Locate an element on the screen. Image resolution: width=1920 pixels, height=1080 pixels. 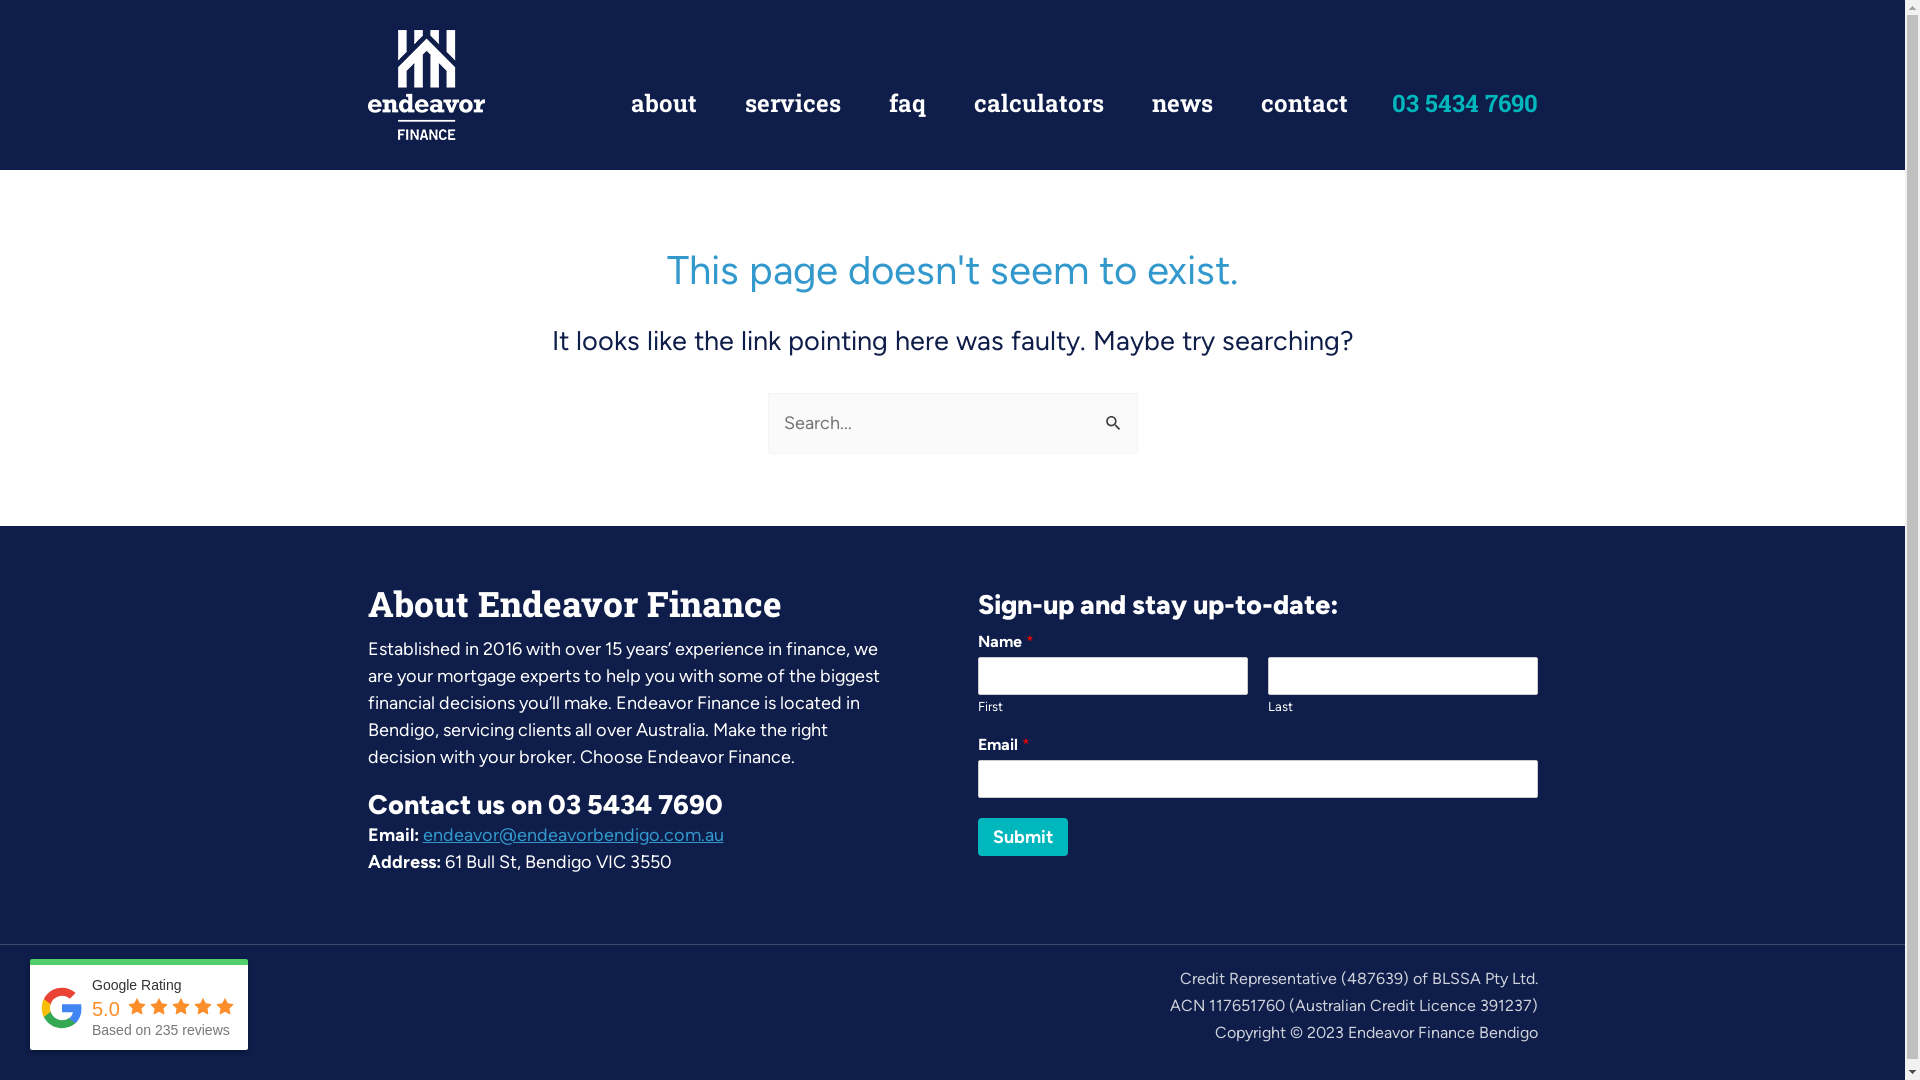
news is located at coordinates (1182, 103).